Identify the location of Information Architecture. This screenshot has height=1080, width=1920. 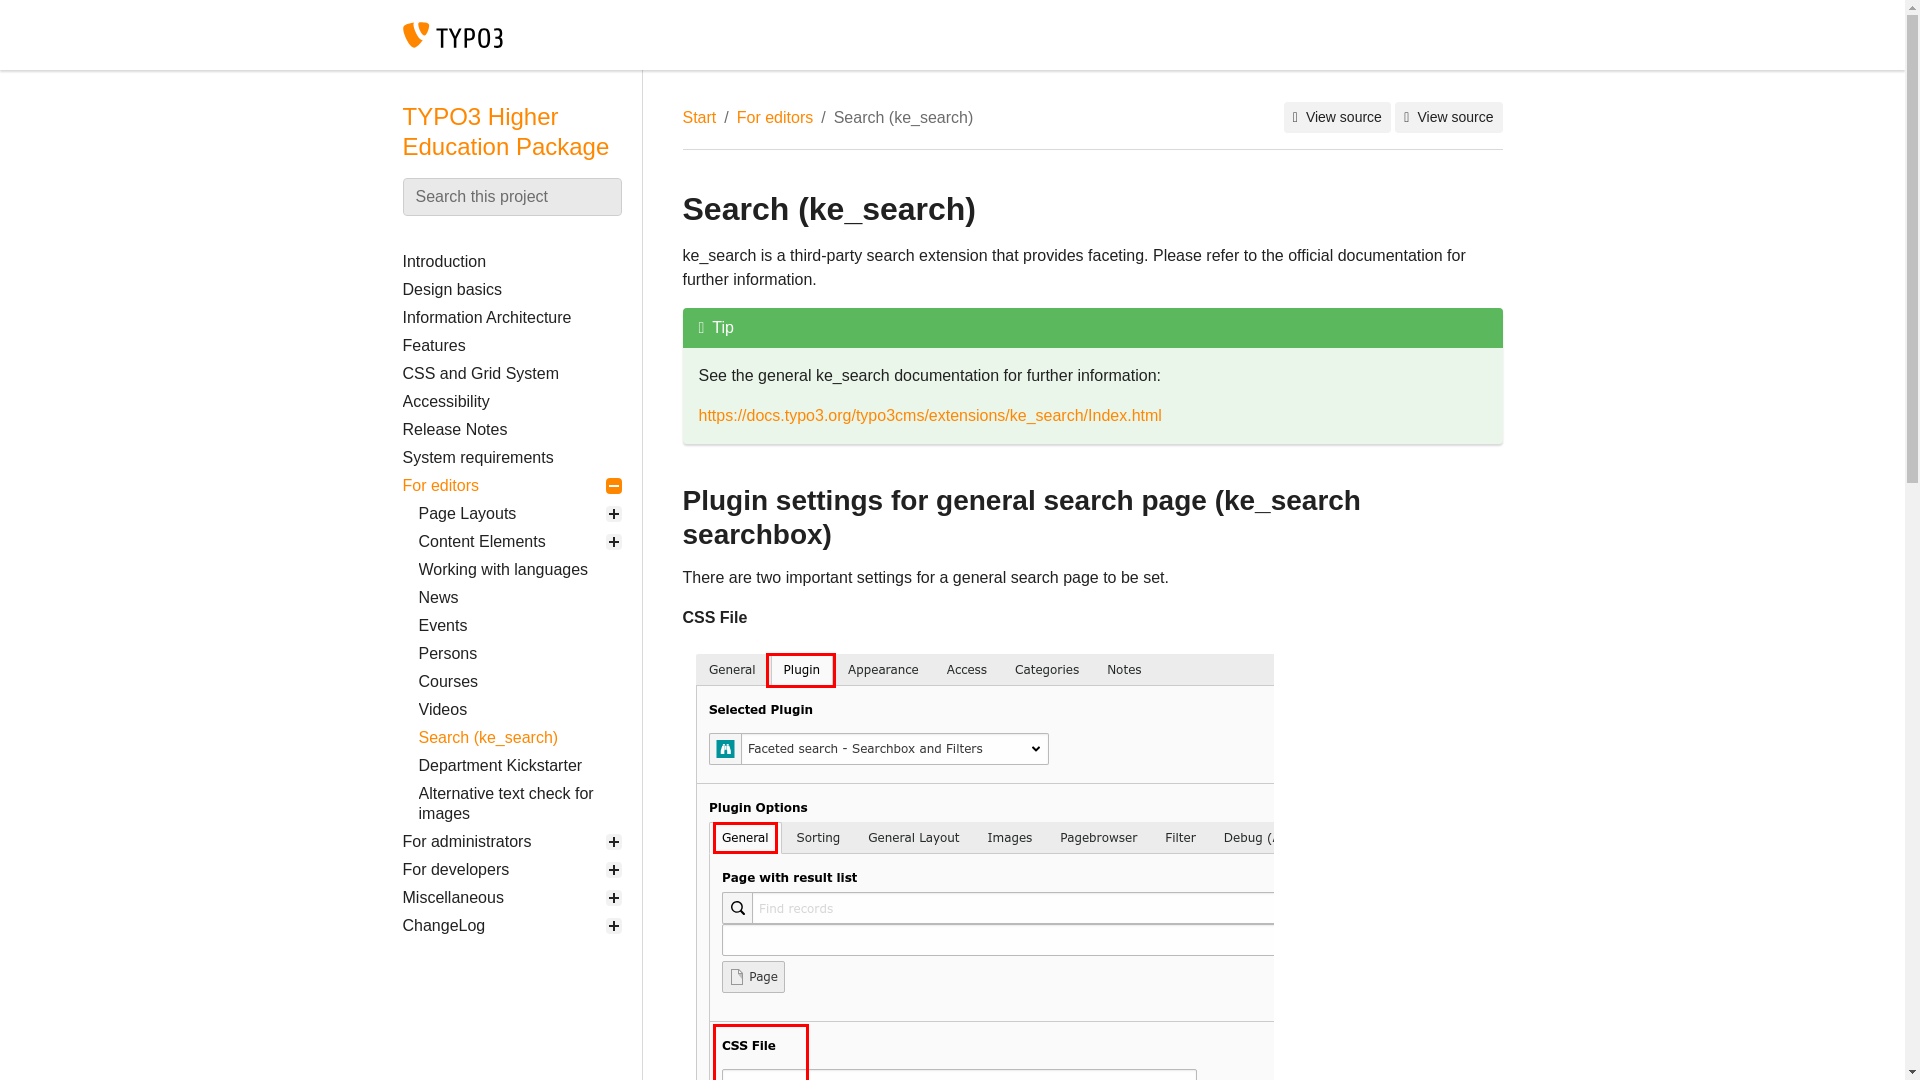
(510, 317).